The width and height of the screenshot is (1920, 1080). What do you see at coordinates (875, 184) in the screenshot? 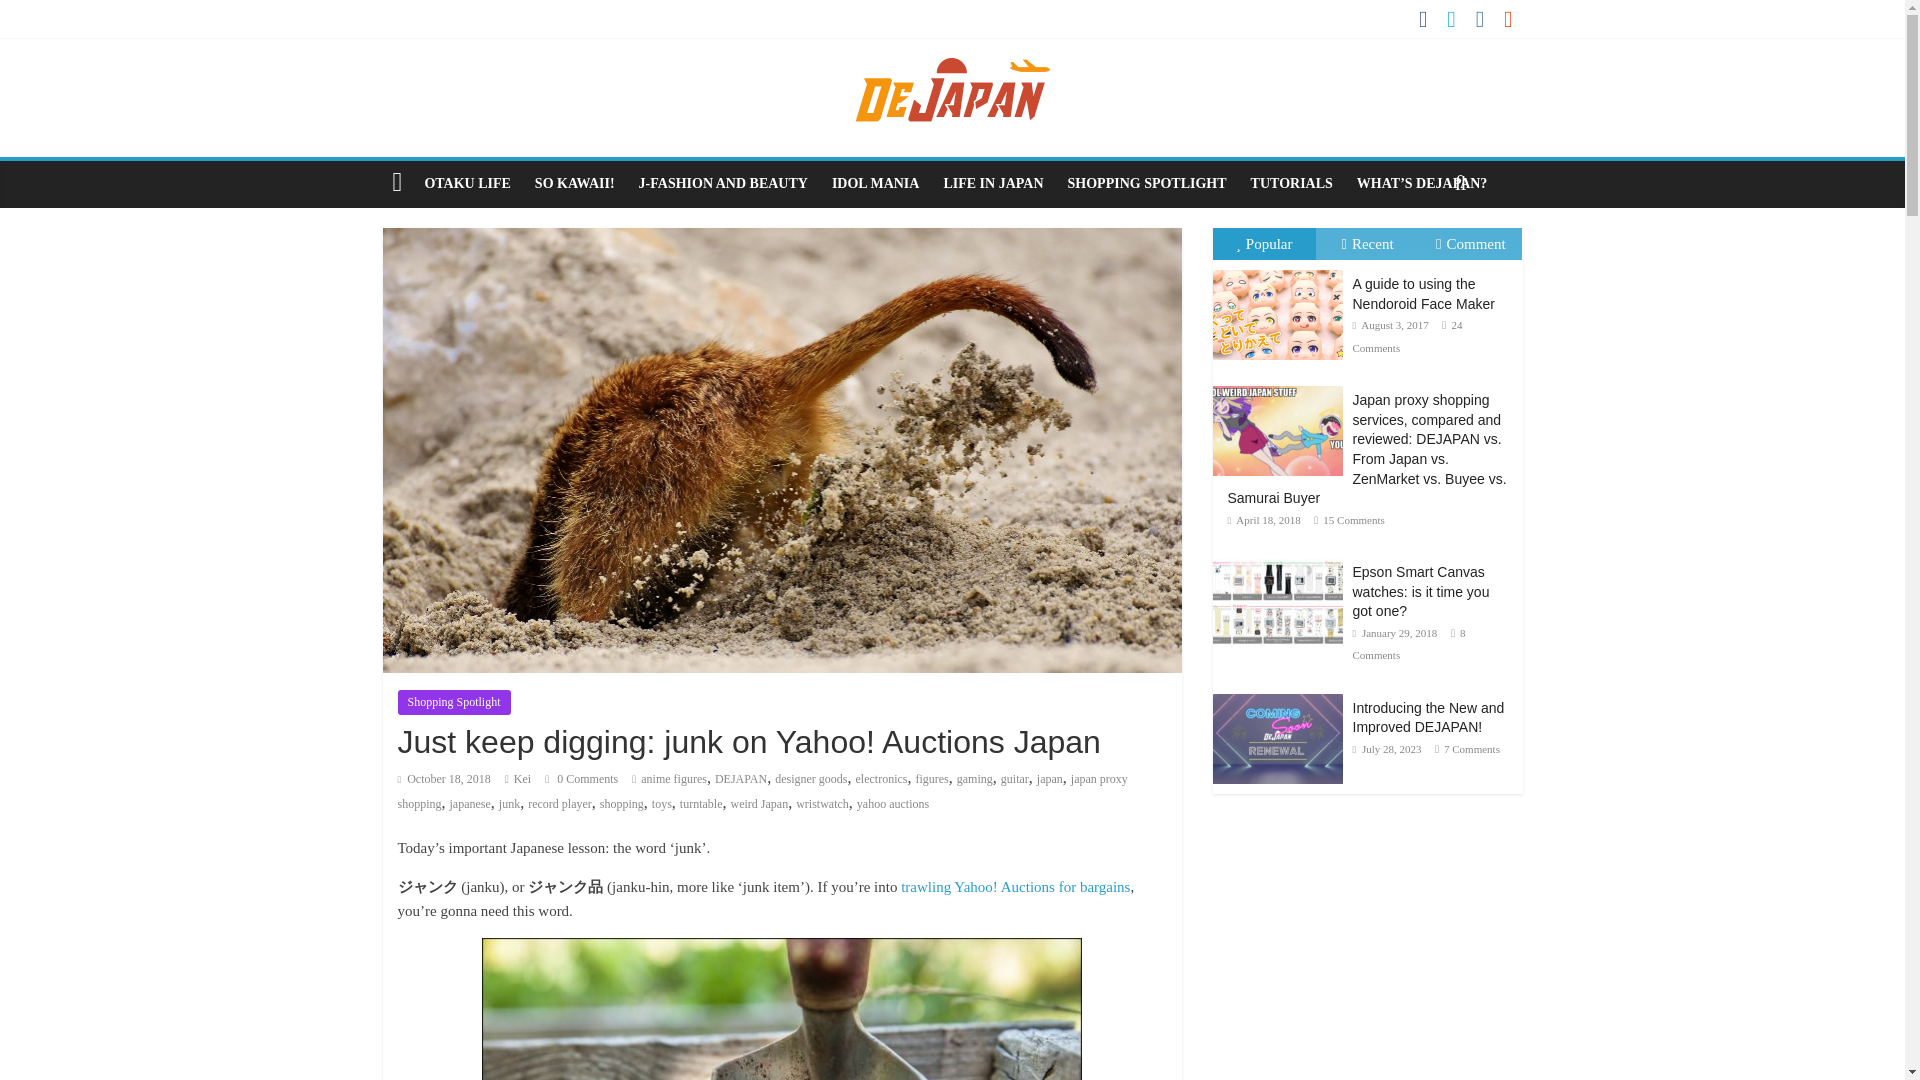
I see `IDOL MANIA` at bounding box center [875, 184].